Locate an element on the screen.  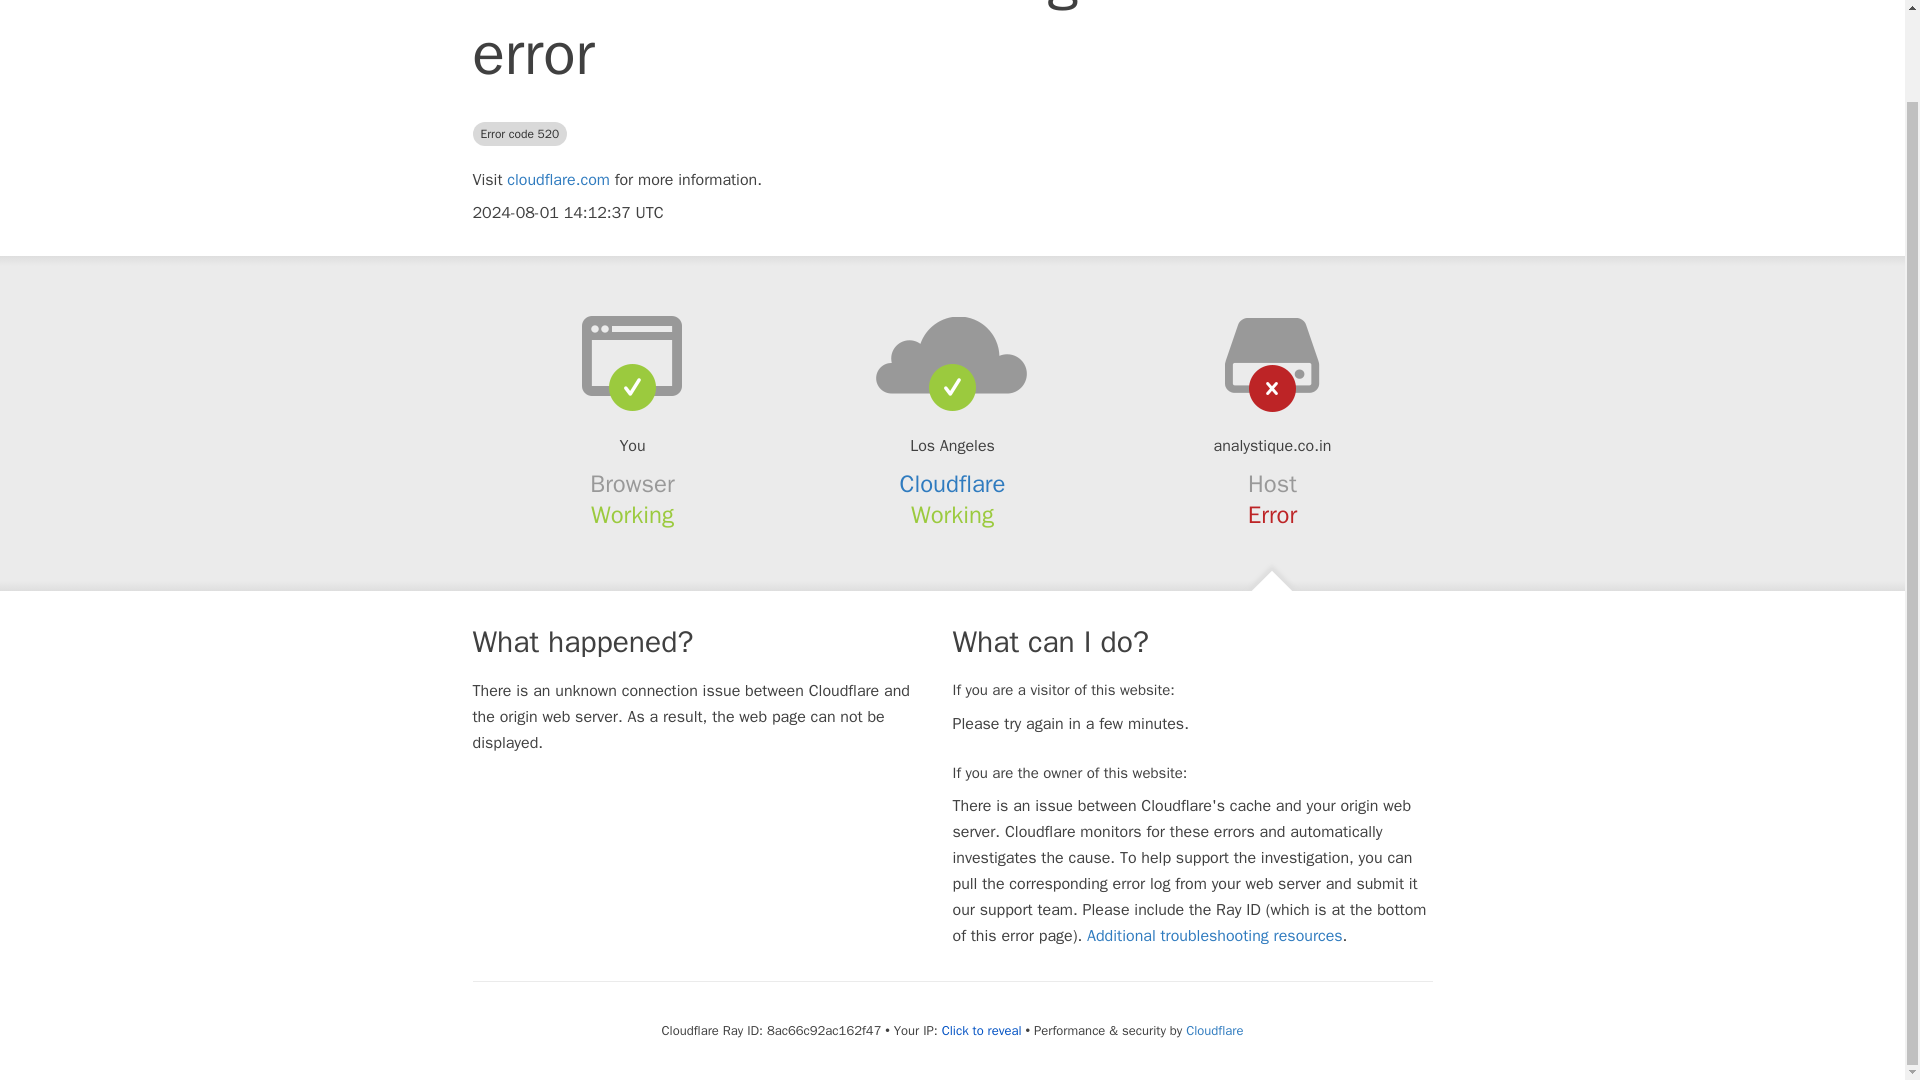
Click to reveal is located at coordinates (982, 1030).